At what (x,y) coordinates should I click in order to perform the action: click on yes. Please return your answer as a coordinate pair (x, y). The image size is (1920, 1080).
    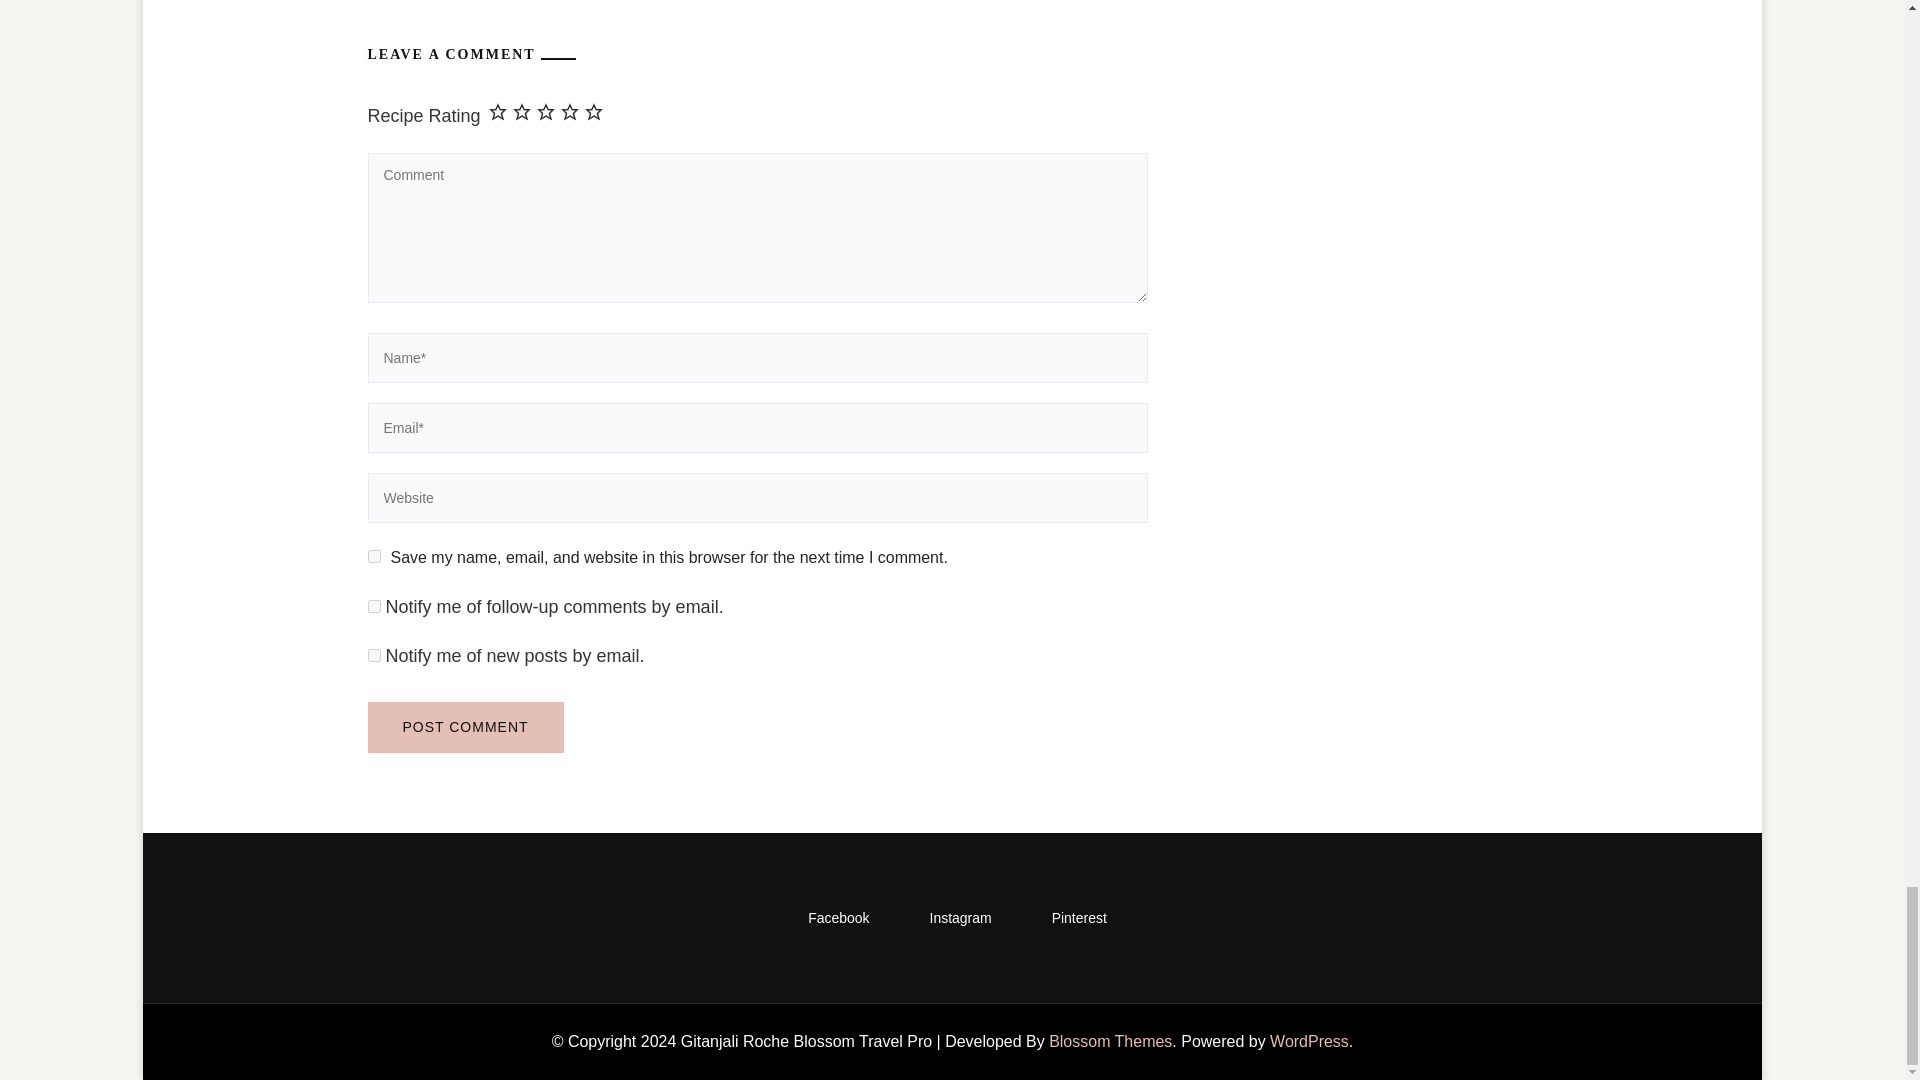
    Looking at the image, I should click on (374, 556).